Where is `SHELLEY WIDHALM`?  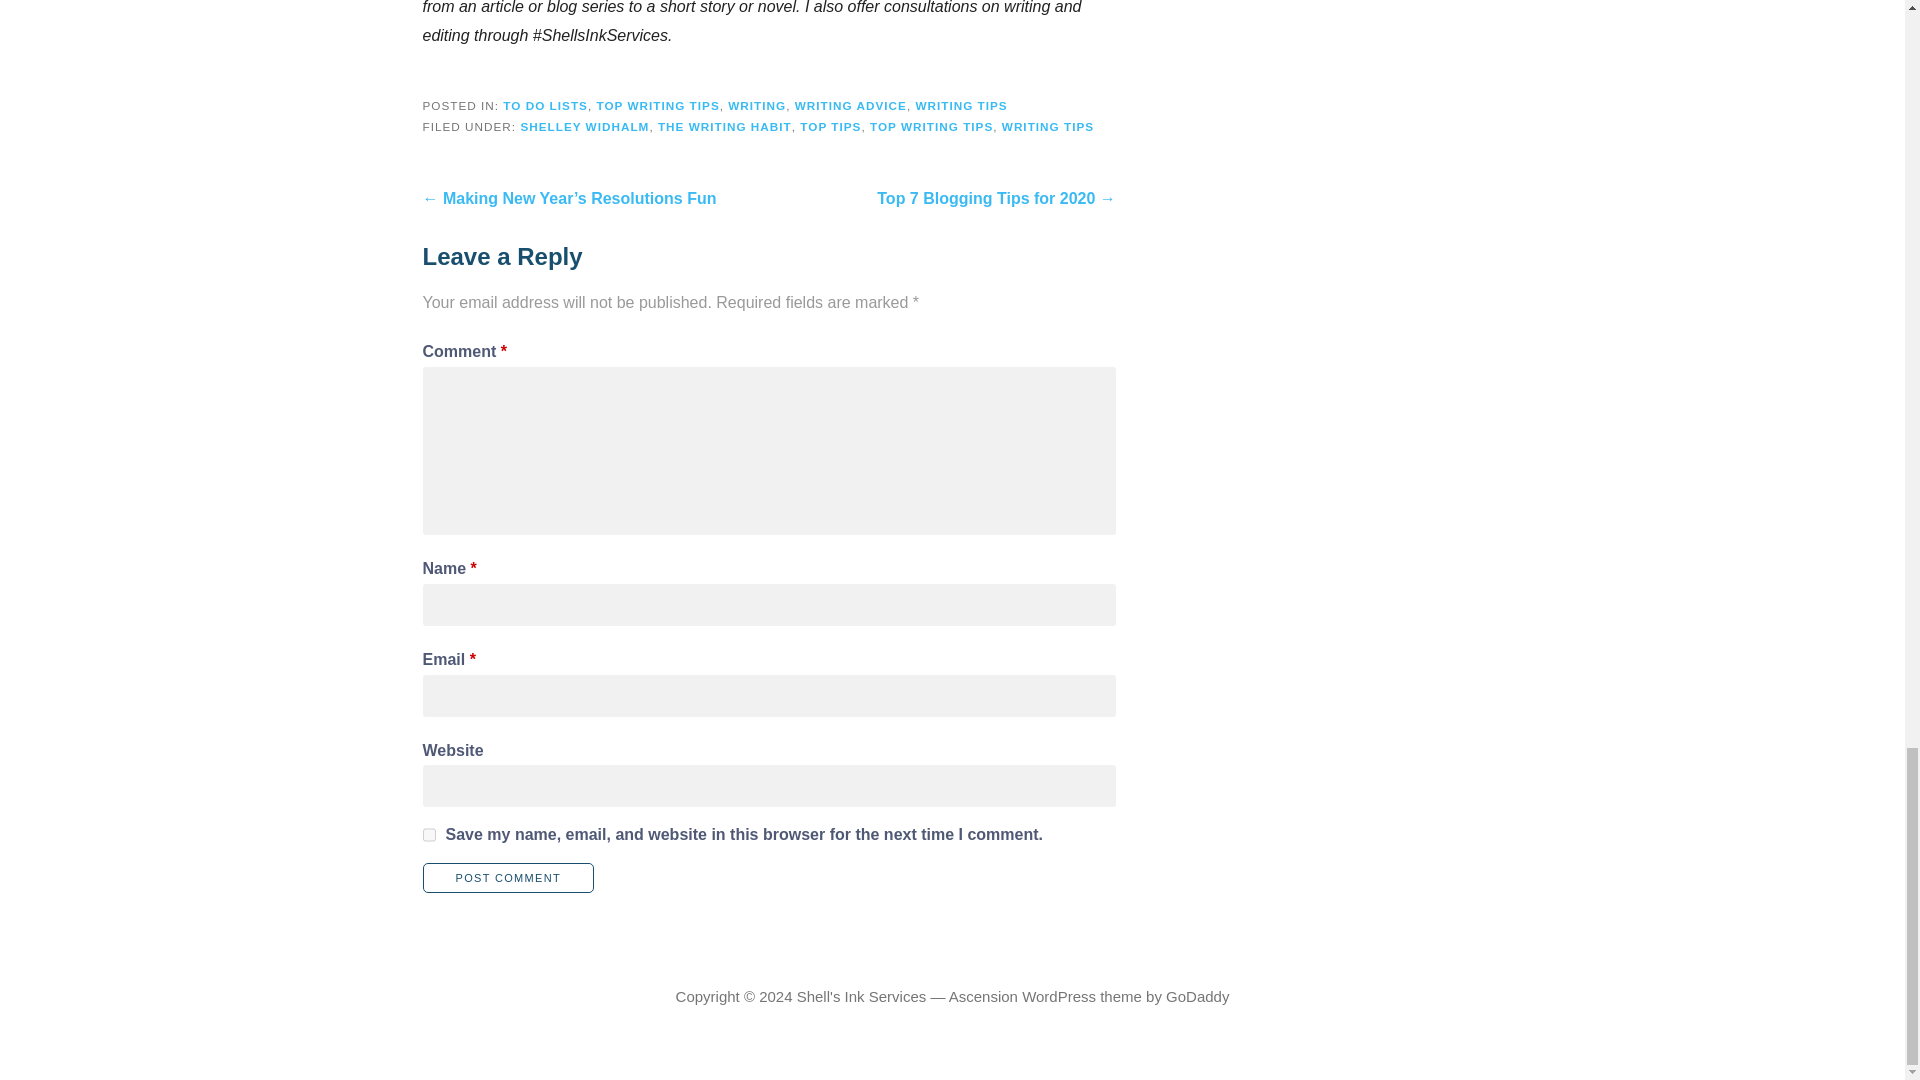 SHELLEY WIDHALM is located at coordinates (584, 126).